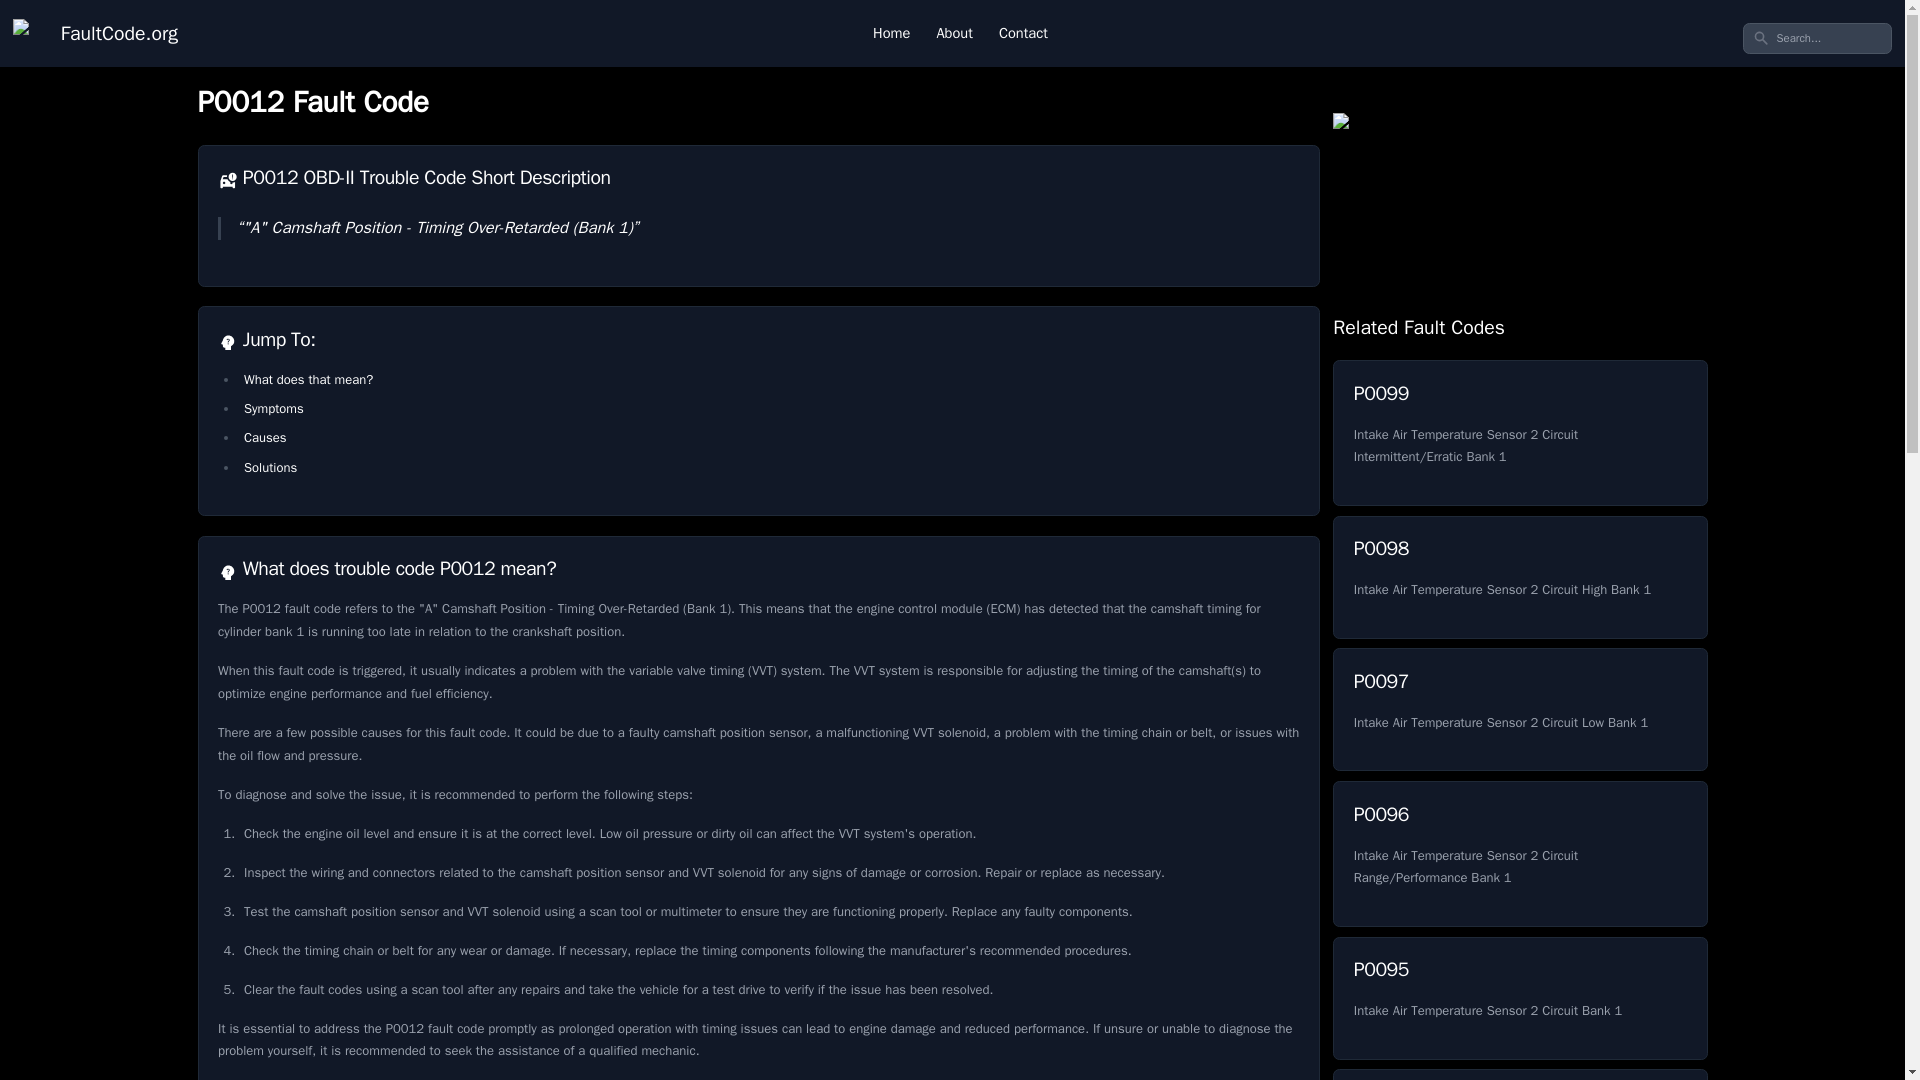  I want to click on P0099, so click(1519, 1074).